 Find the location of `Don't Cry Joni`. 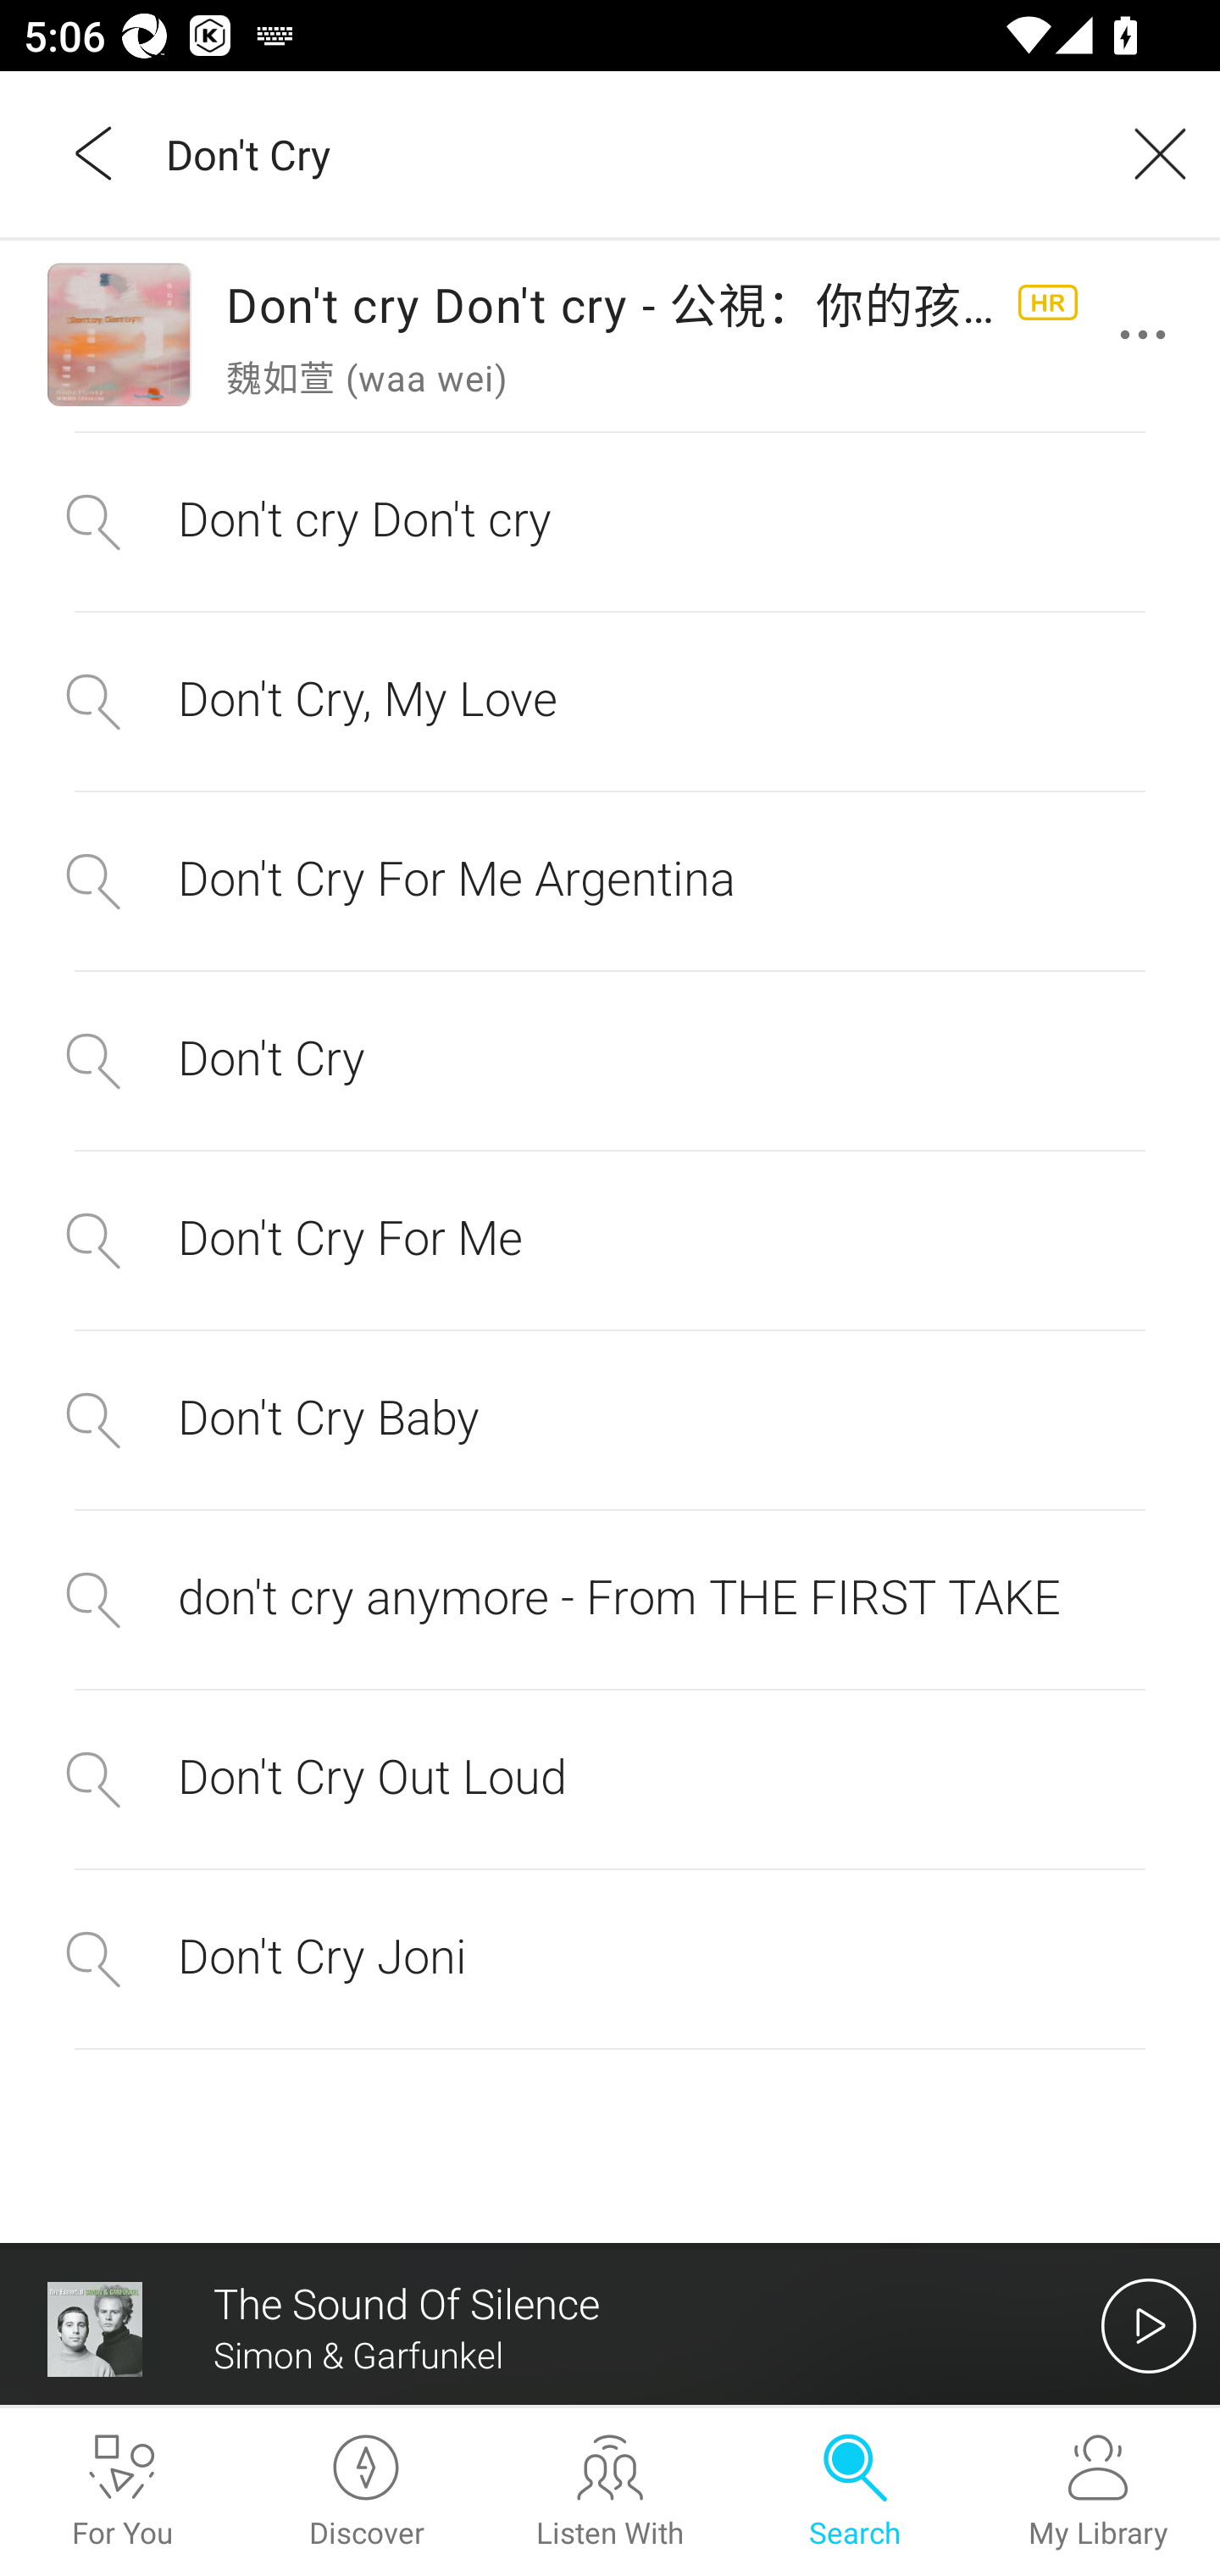

Don't Cry Joni is located at coordinates (610, 1959).